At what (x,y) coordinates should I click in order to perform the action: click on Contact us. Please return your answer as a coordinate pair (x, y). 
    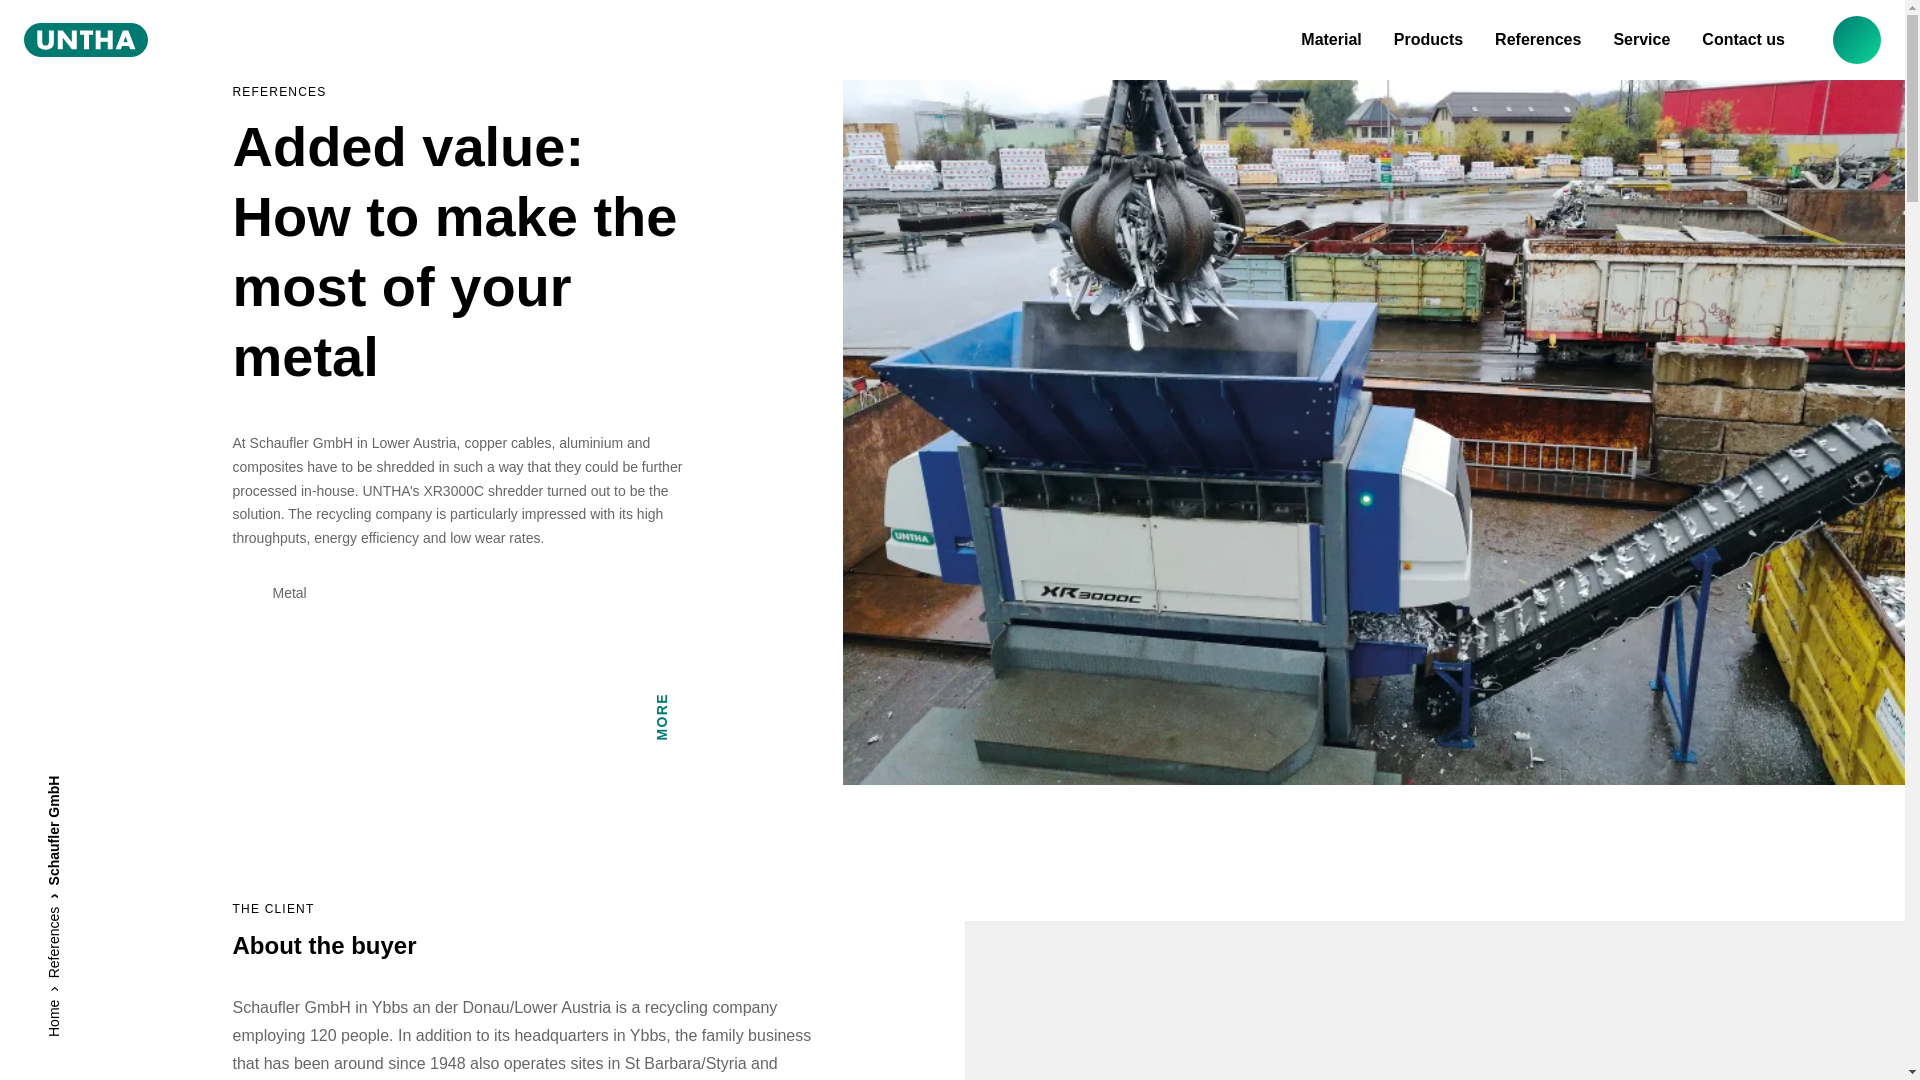
    Looking at the image, I should click on (1743, 40).